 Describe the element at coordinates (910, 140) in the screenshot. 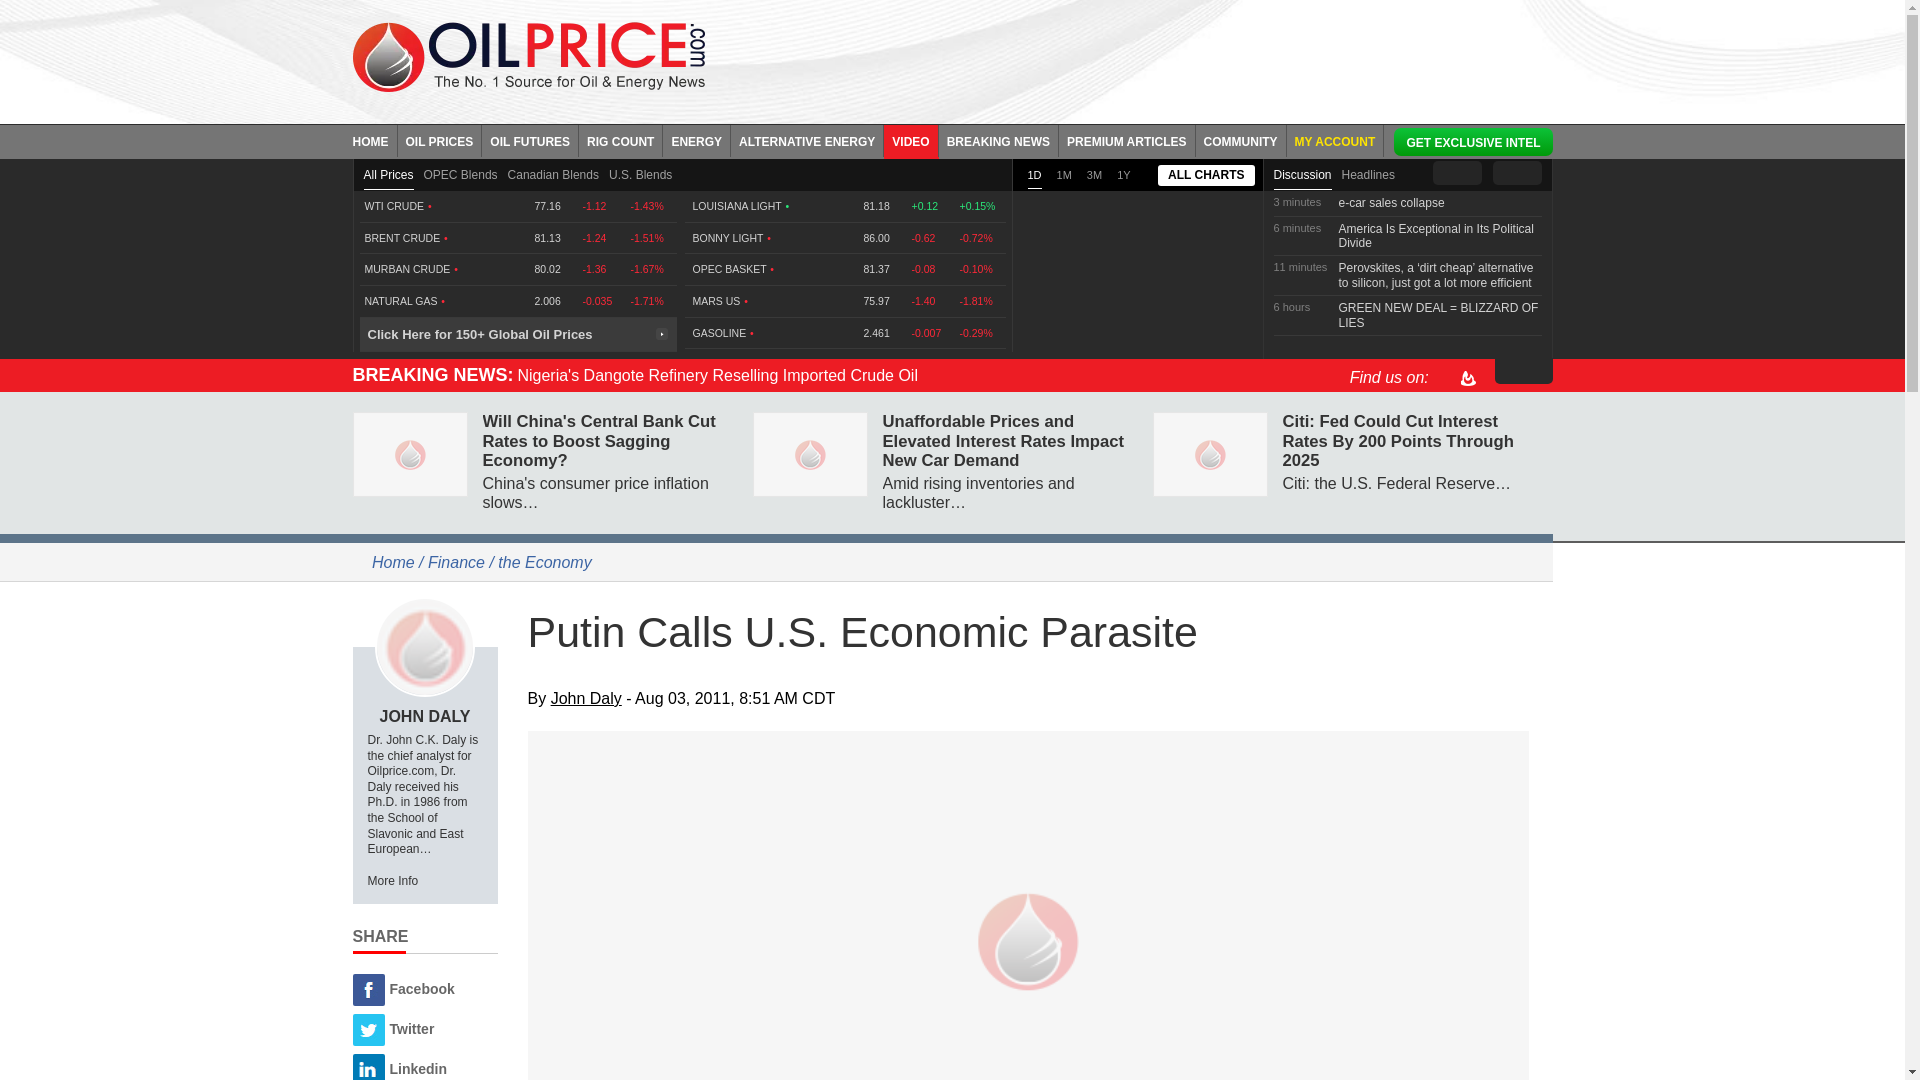

I see `VIDEO` at that location.